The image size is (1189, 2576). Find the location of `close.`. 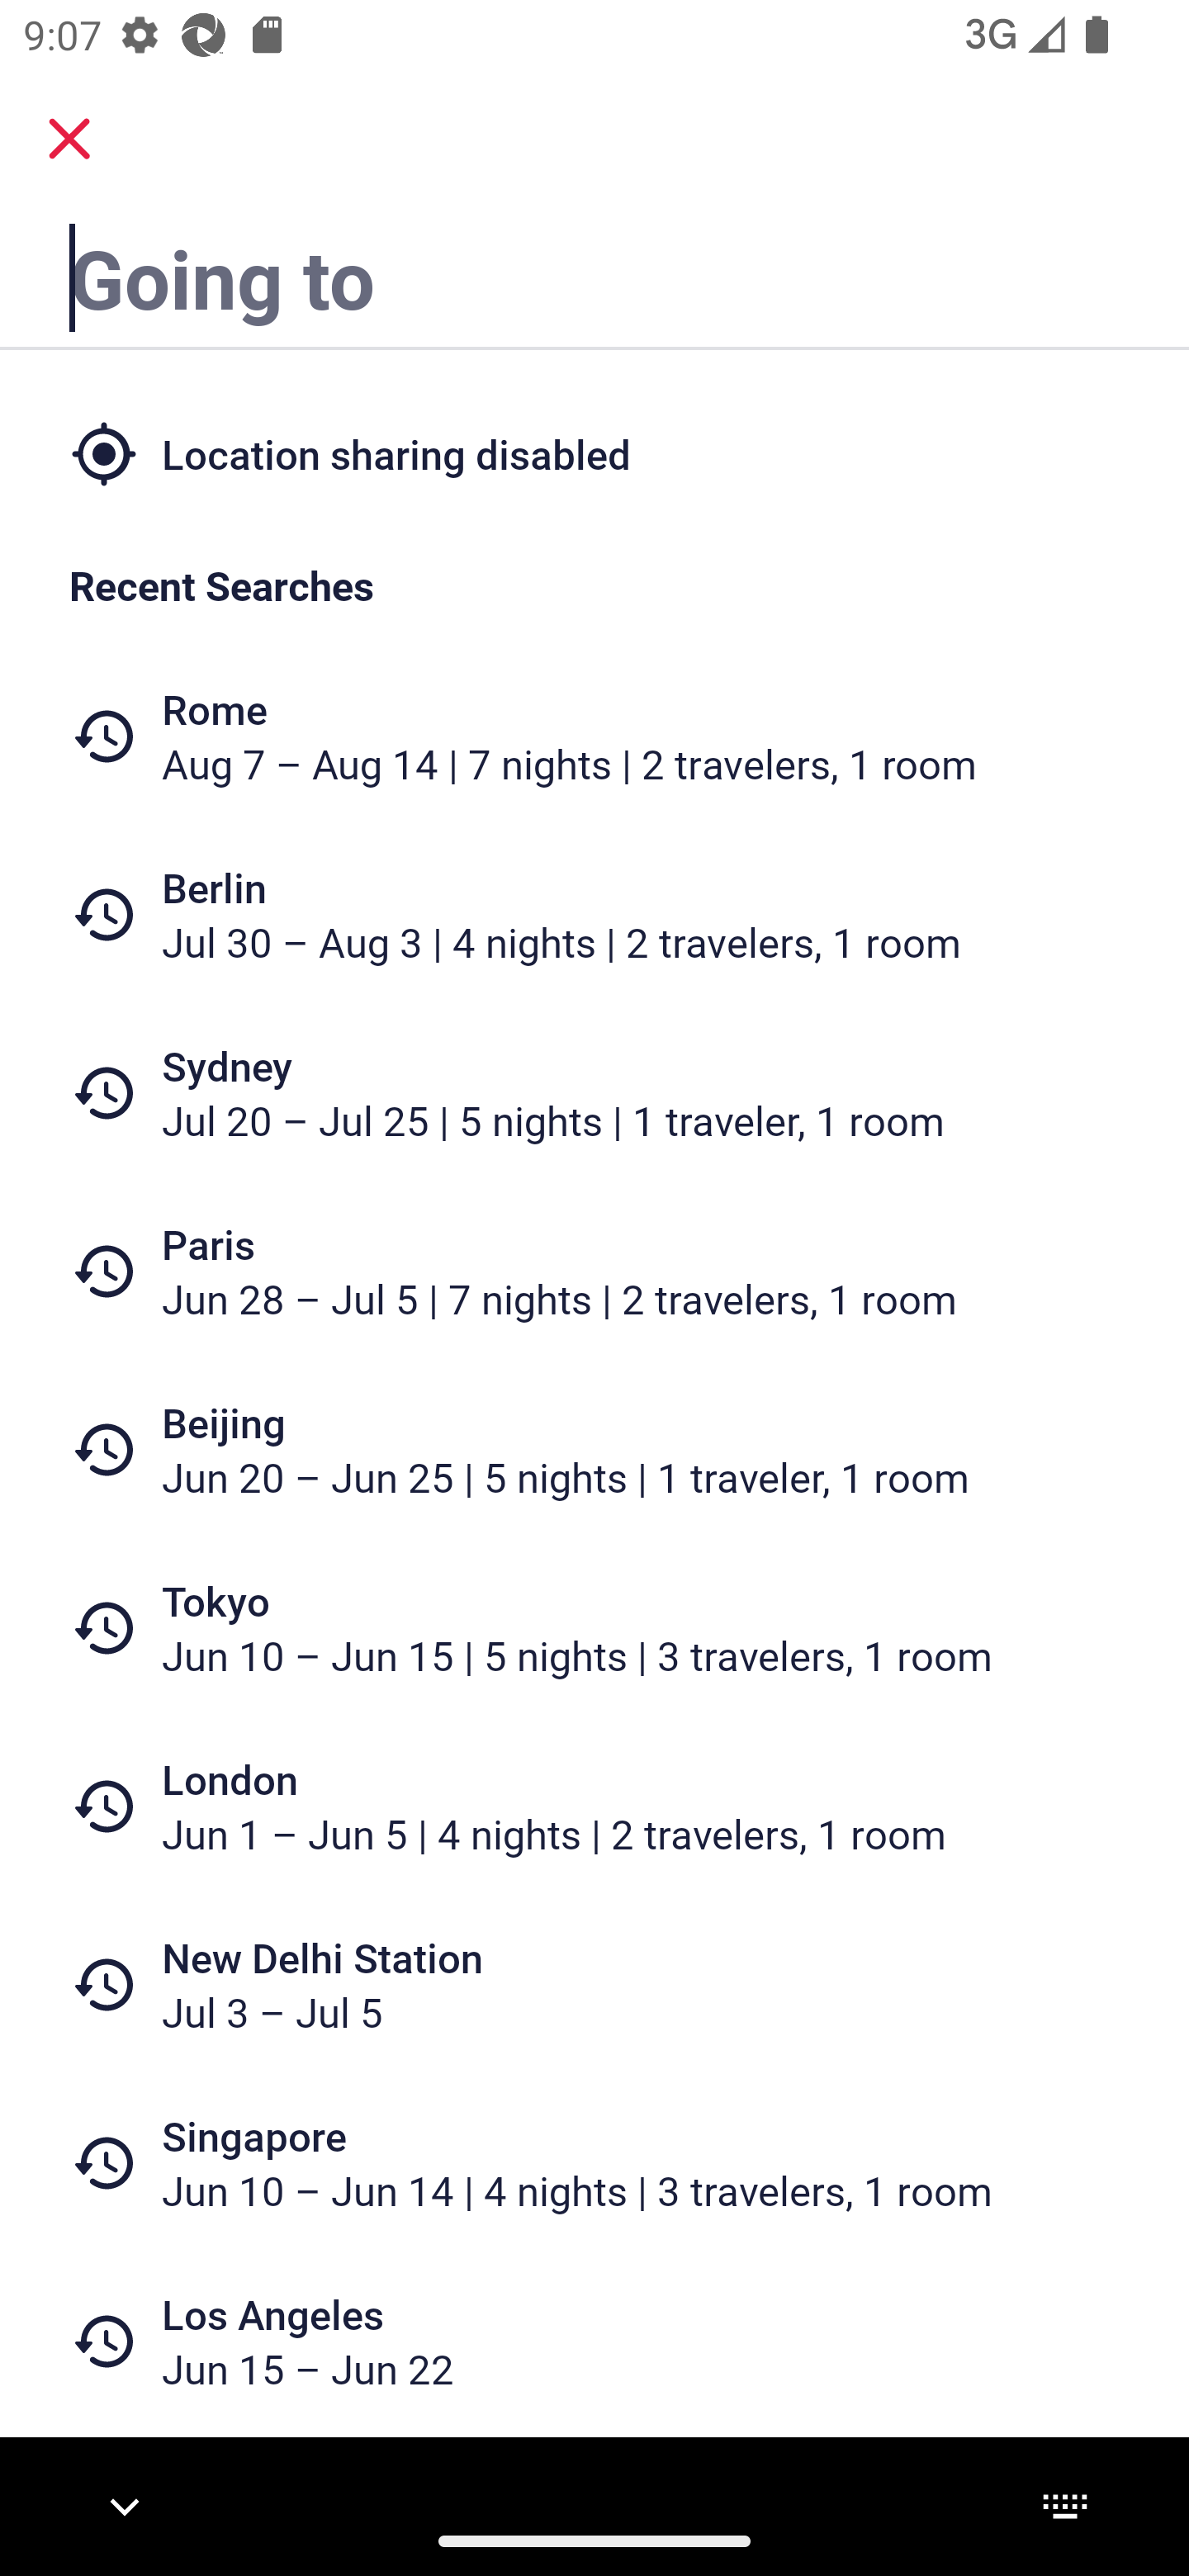

close. is located at coordinates (69, 139).